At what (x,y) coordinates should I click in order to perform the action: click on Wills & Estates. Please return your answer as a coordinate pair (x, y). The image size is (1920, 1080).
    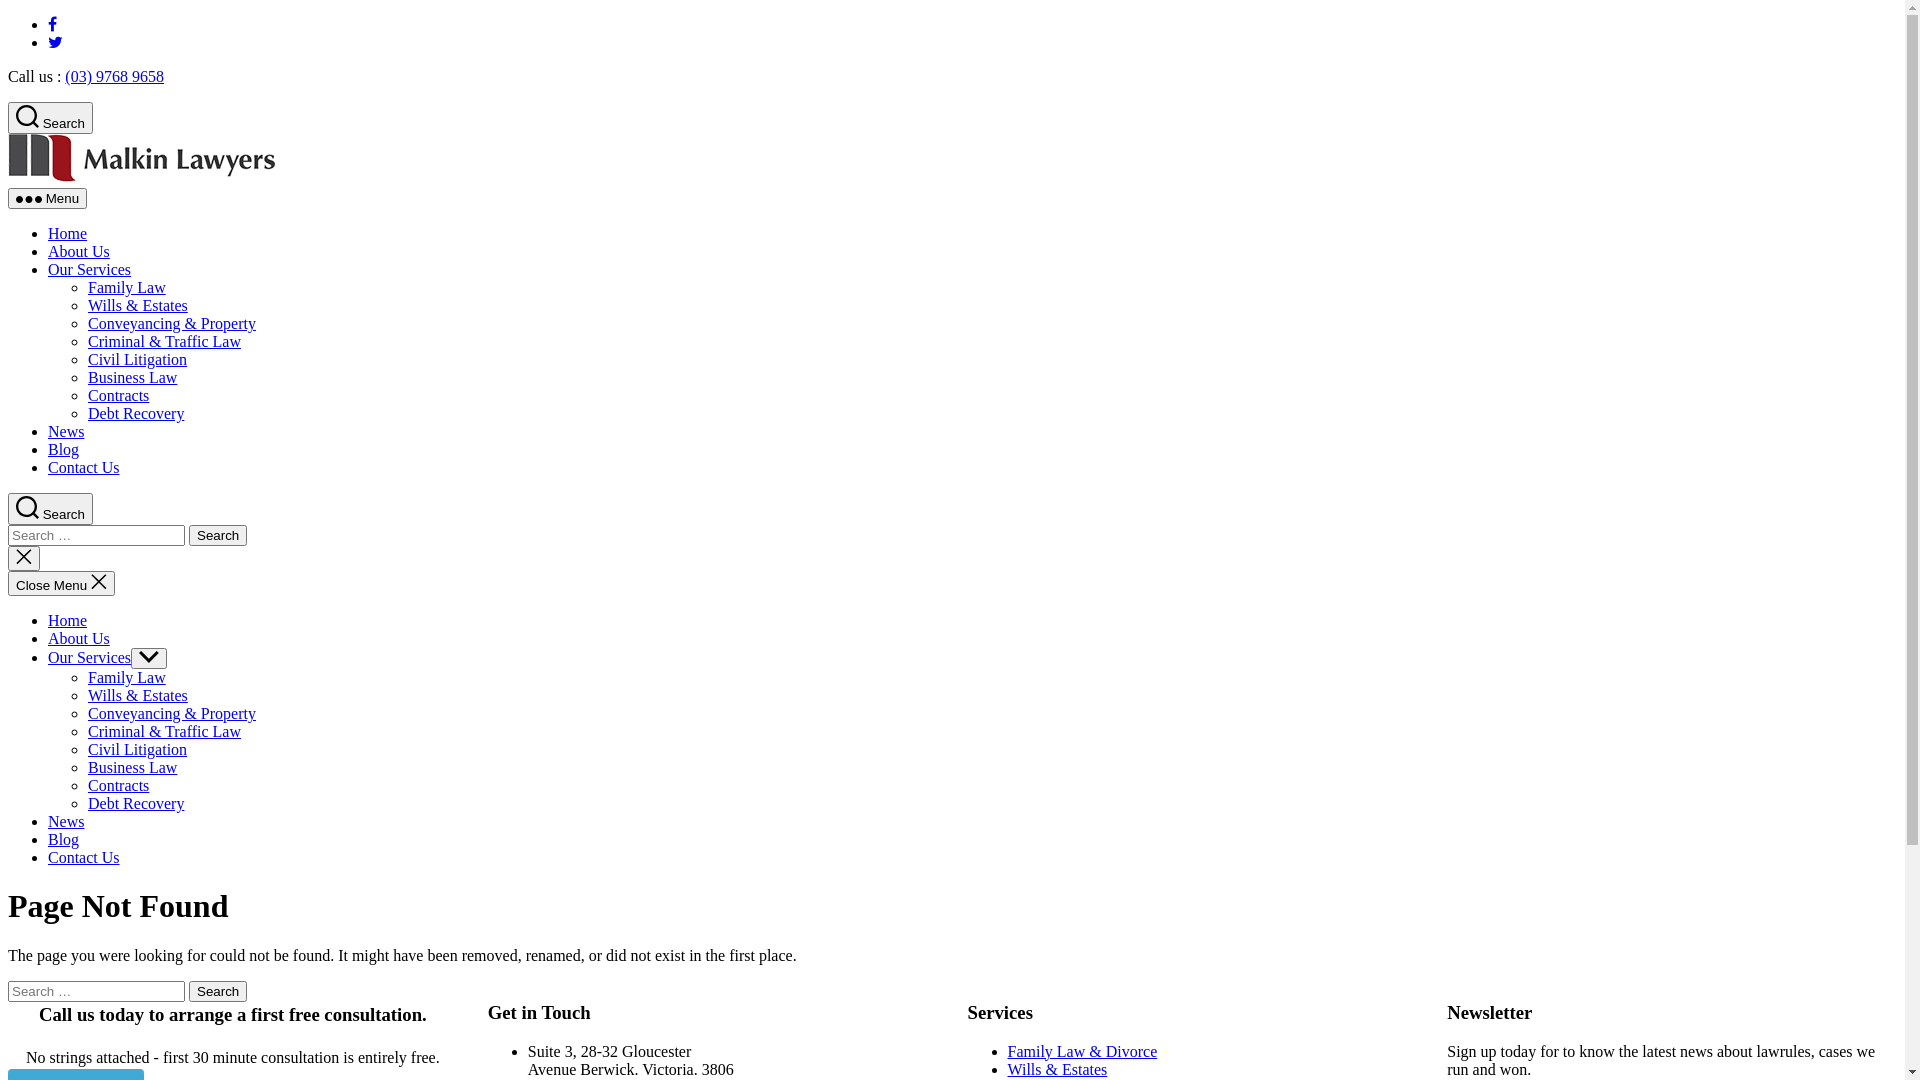
    Looking at the image, I should click on (1058, 1070).